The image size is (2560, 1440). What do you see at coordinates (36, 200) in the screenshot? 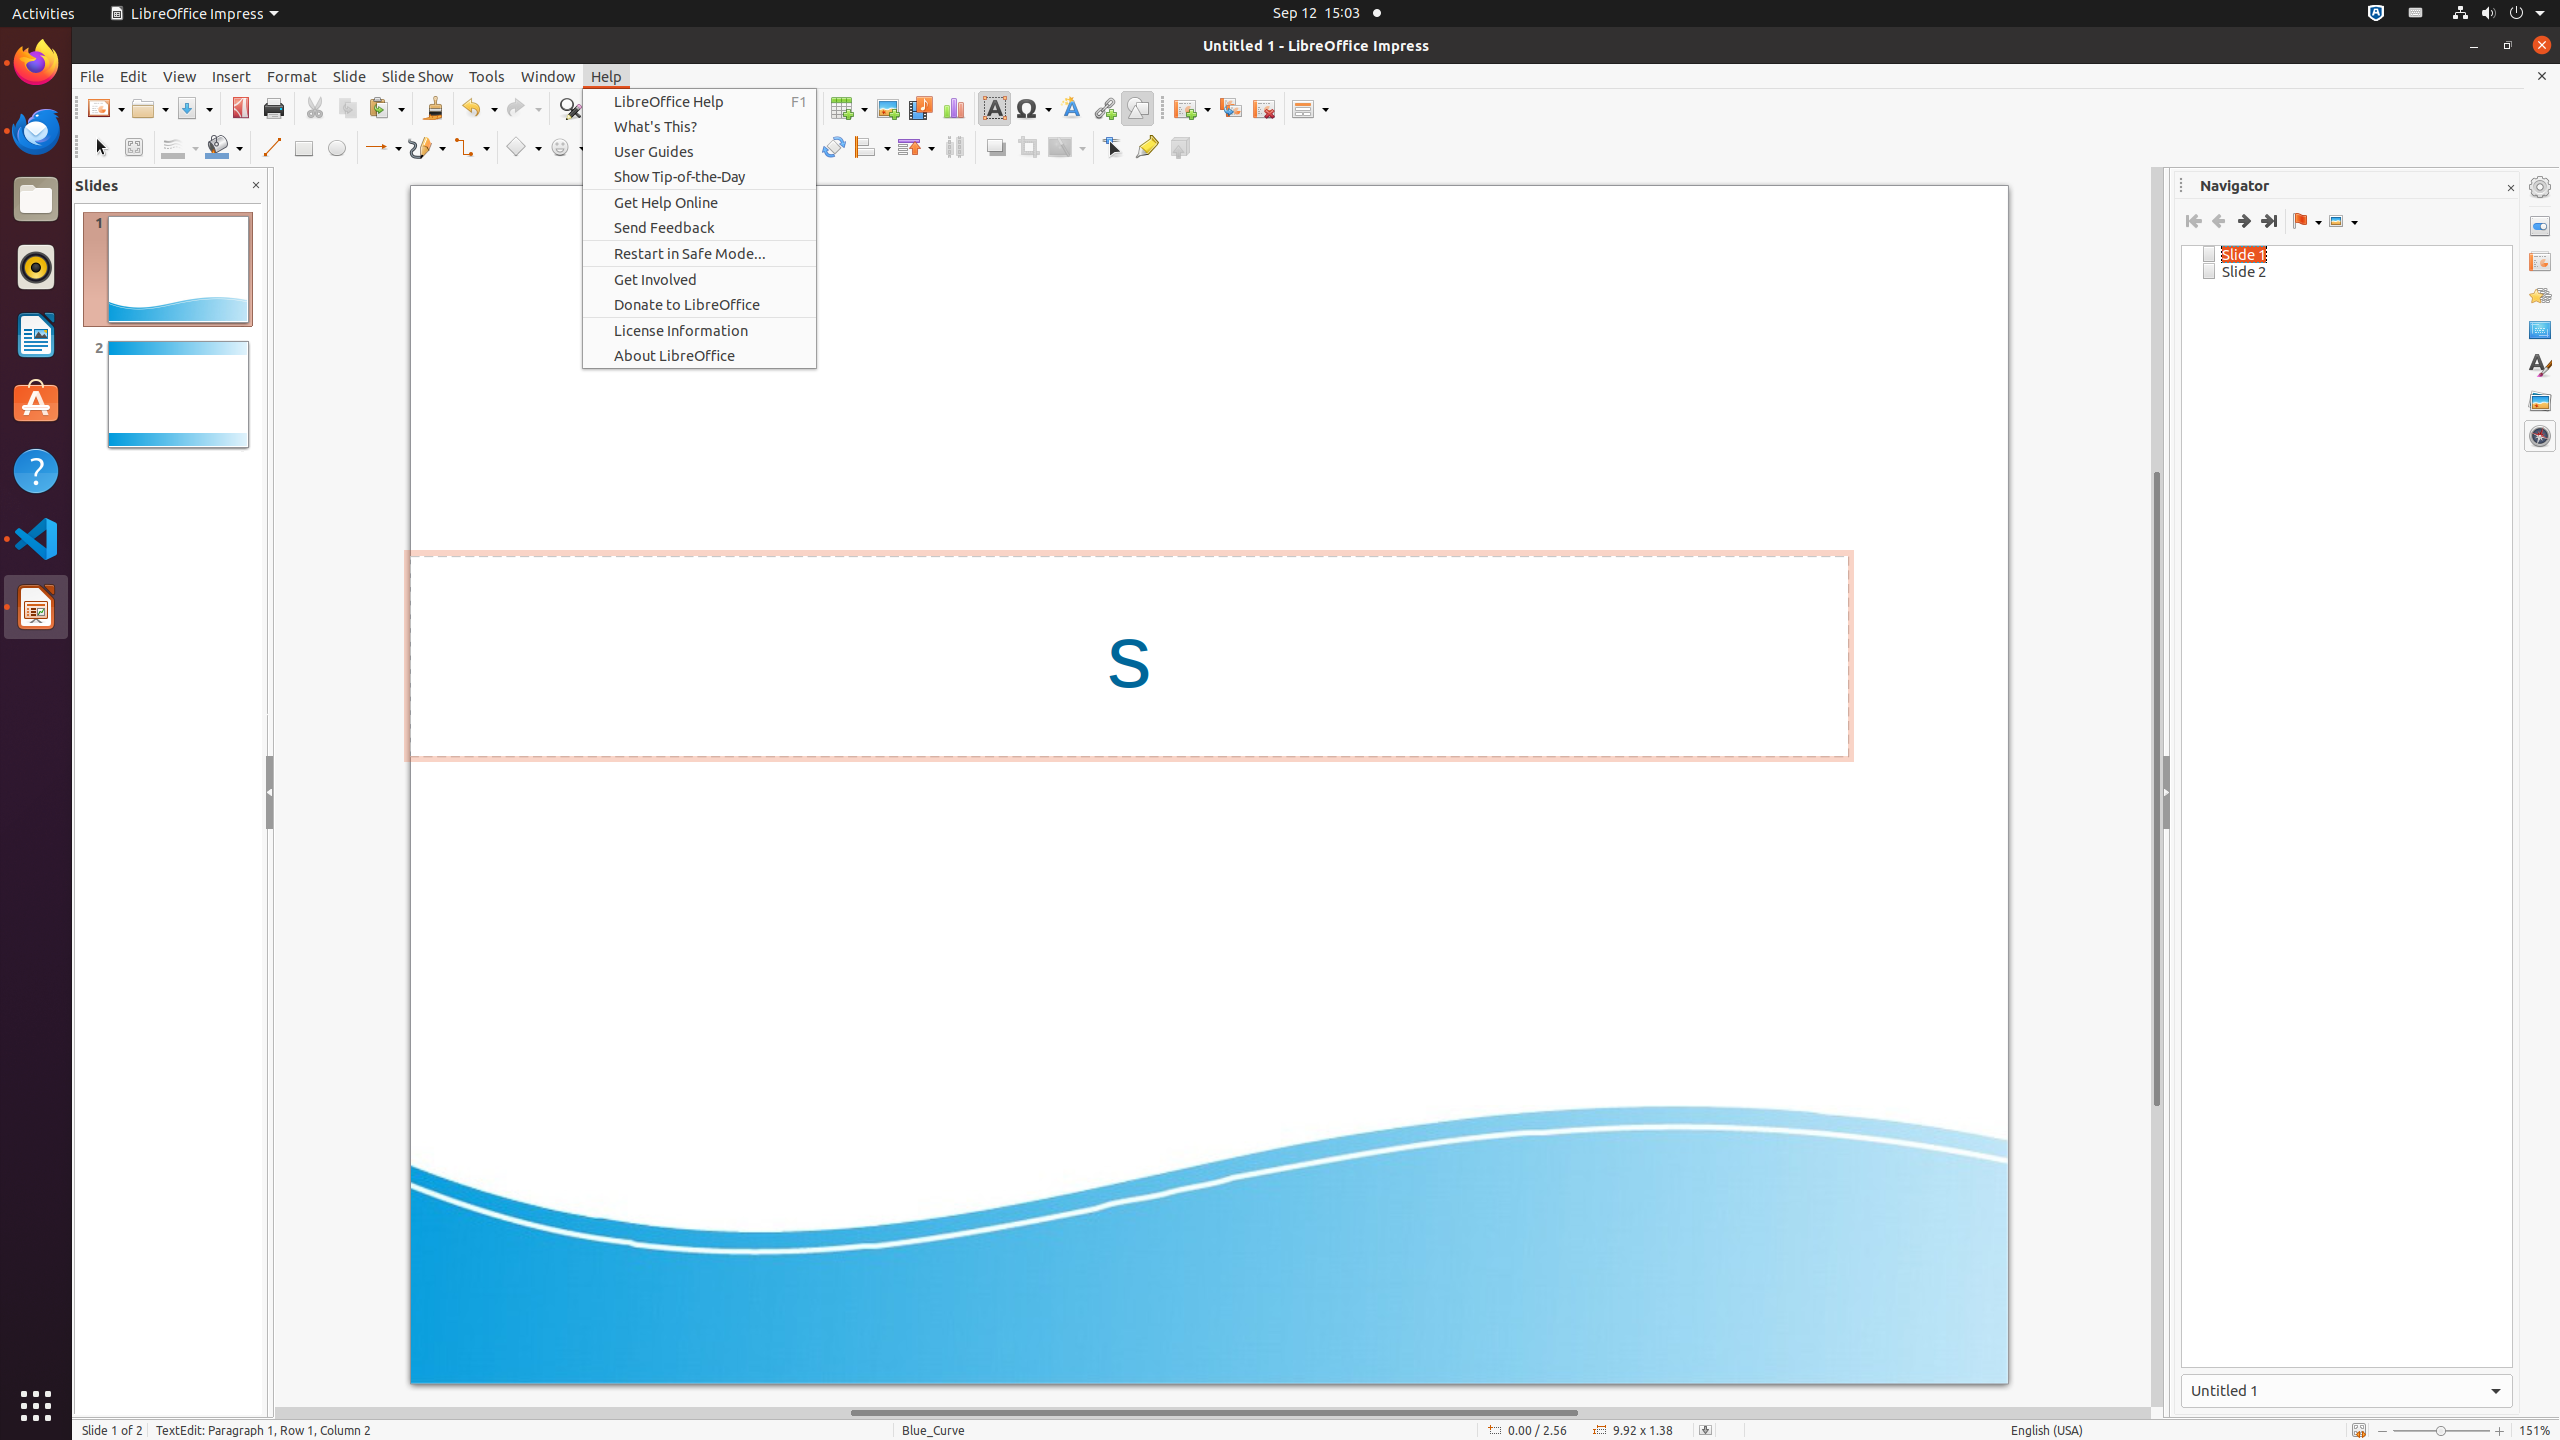
I see `Files` at bounding box center [36, 200].